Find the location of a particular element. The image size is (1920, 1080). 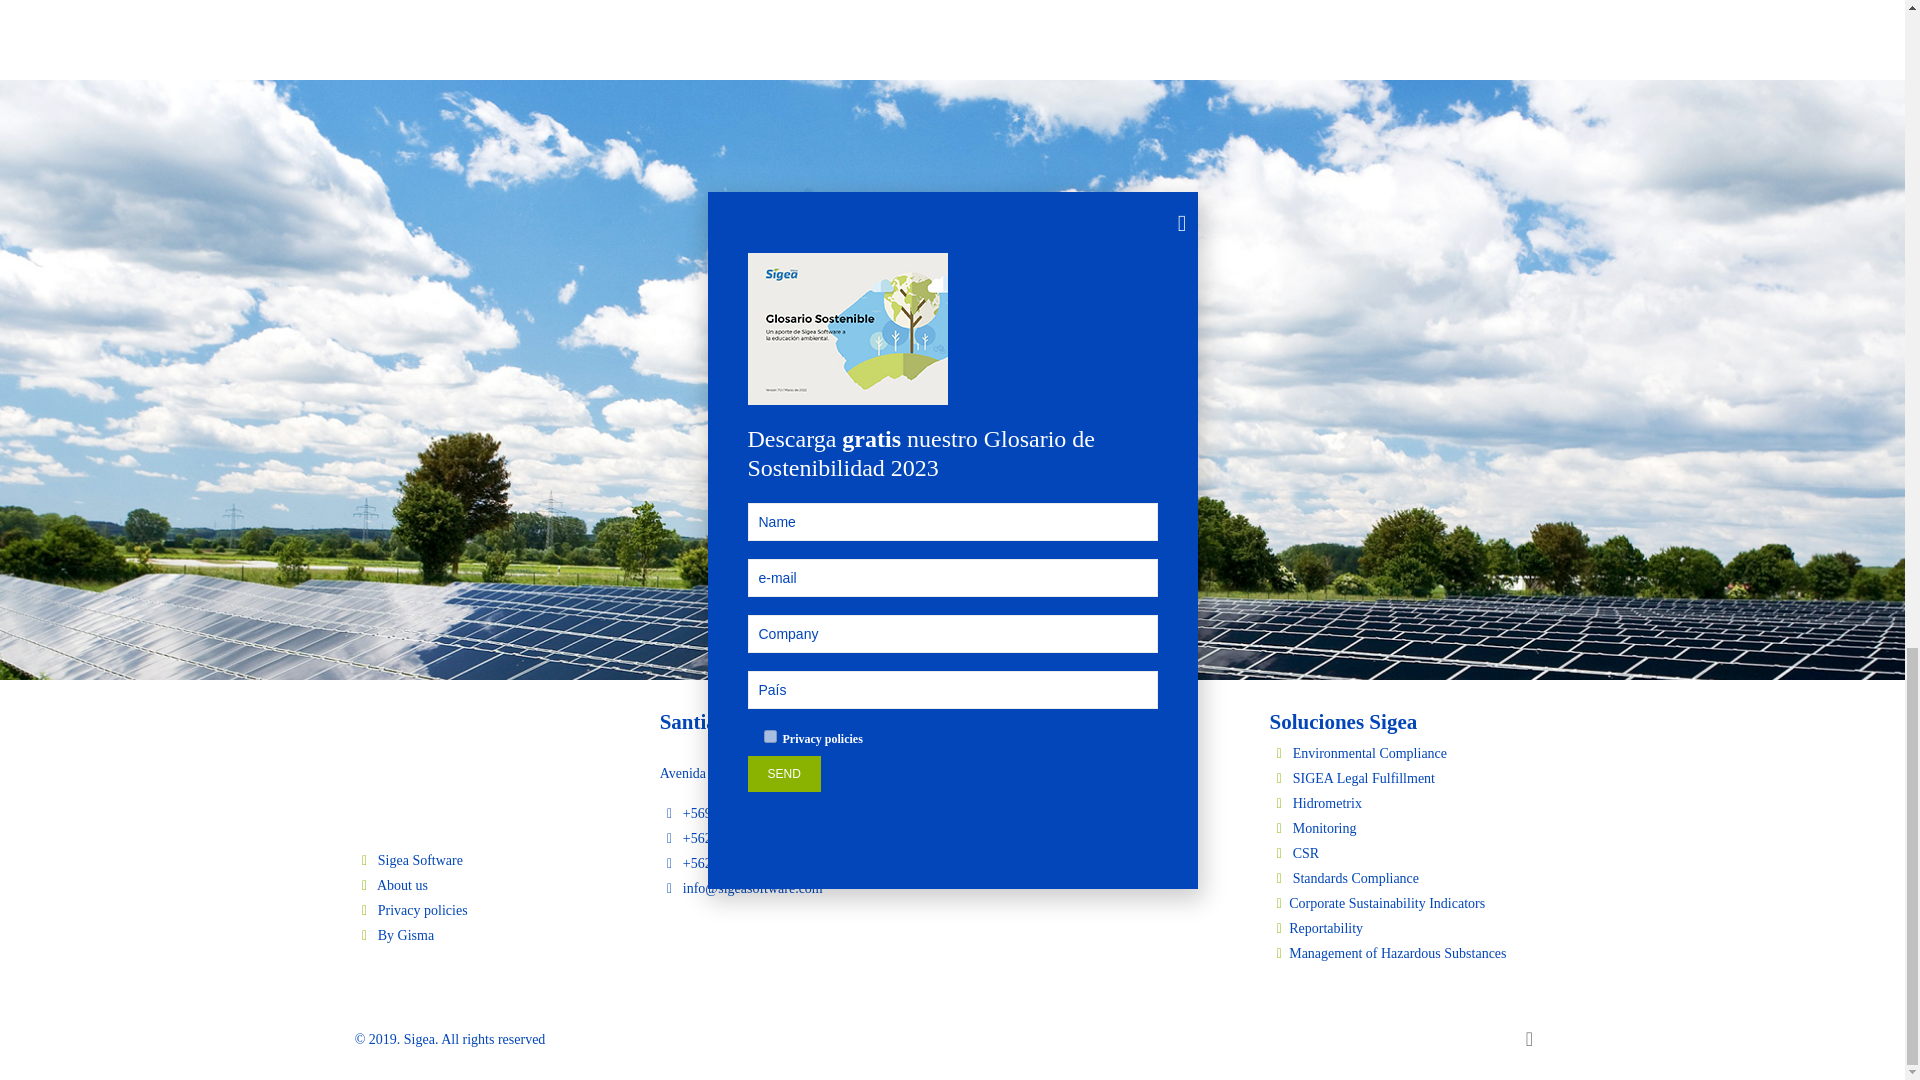

By Gisma is located at coordinates (495, 936).